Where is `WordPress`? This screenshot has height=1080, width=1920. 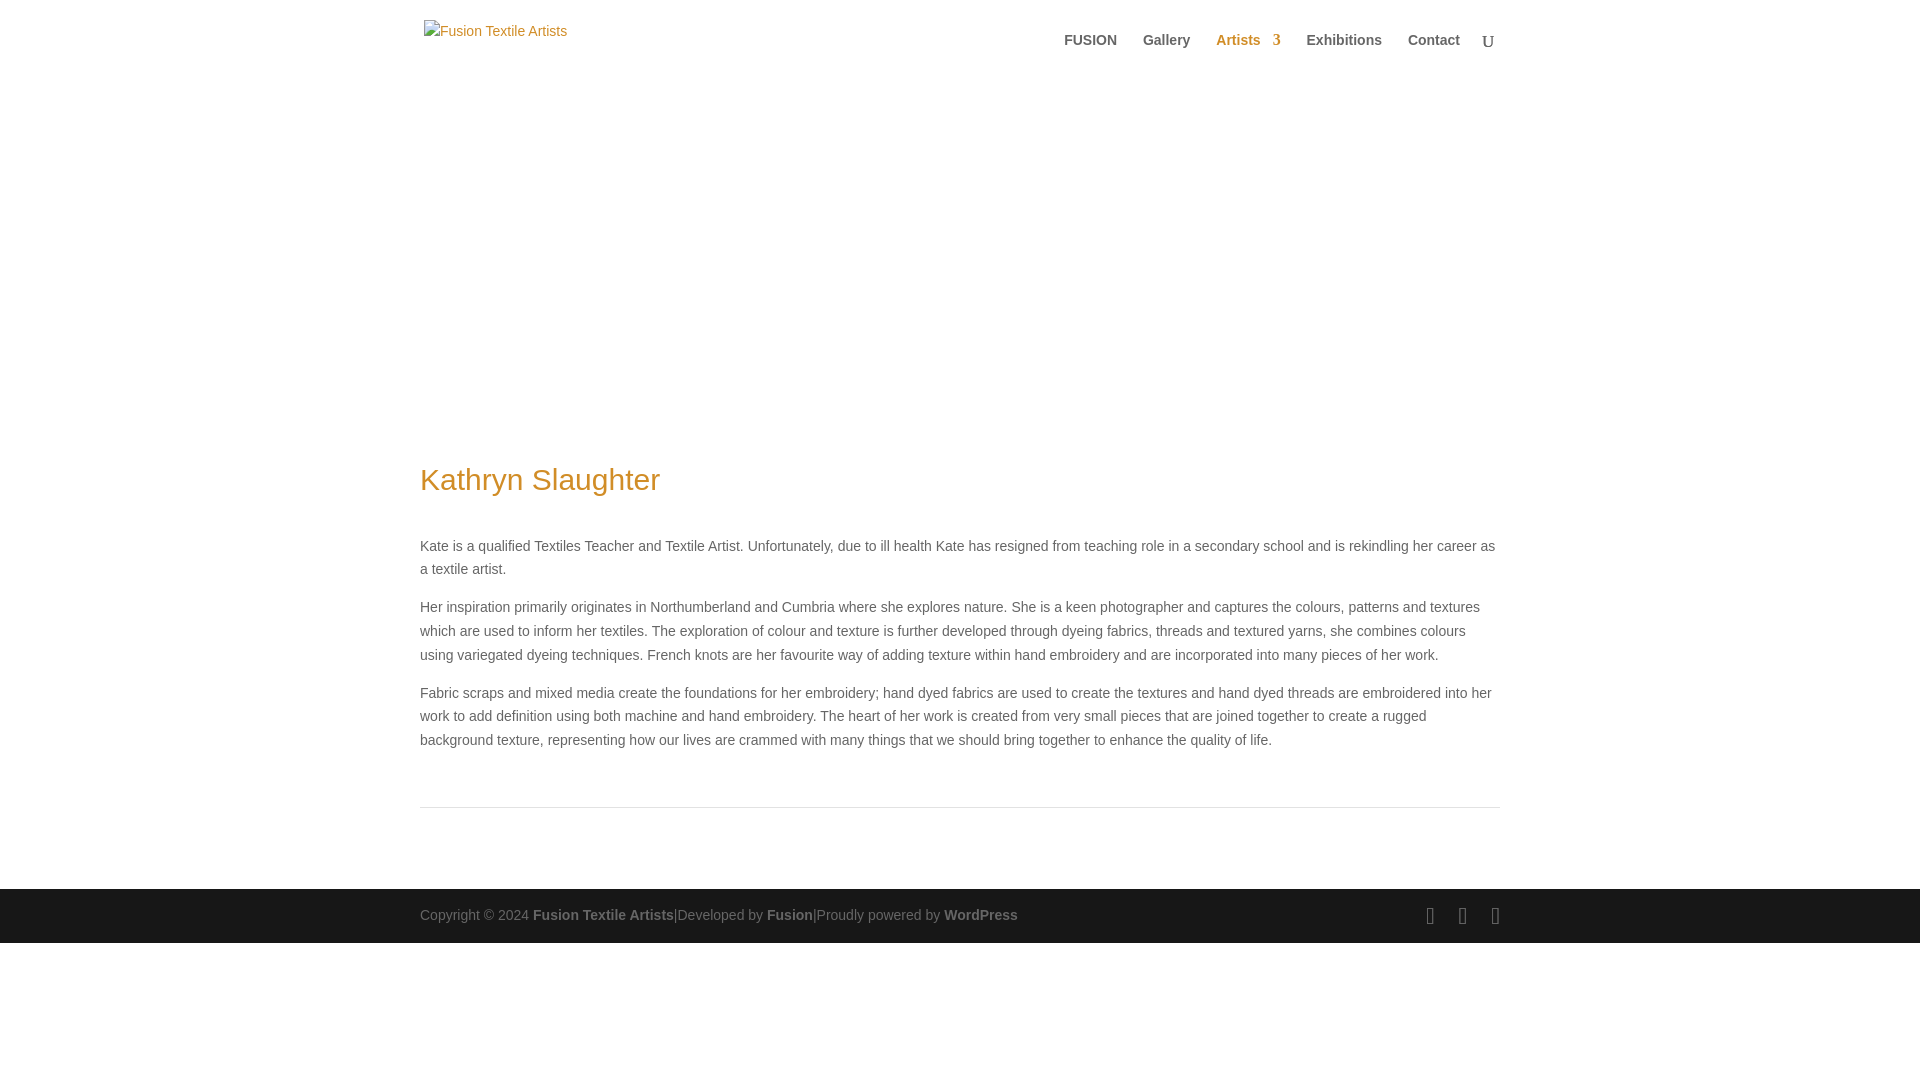
WordPress is located at coordinates (980, 915).